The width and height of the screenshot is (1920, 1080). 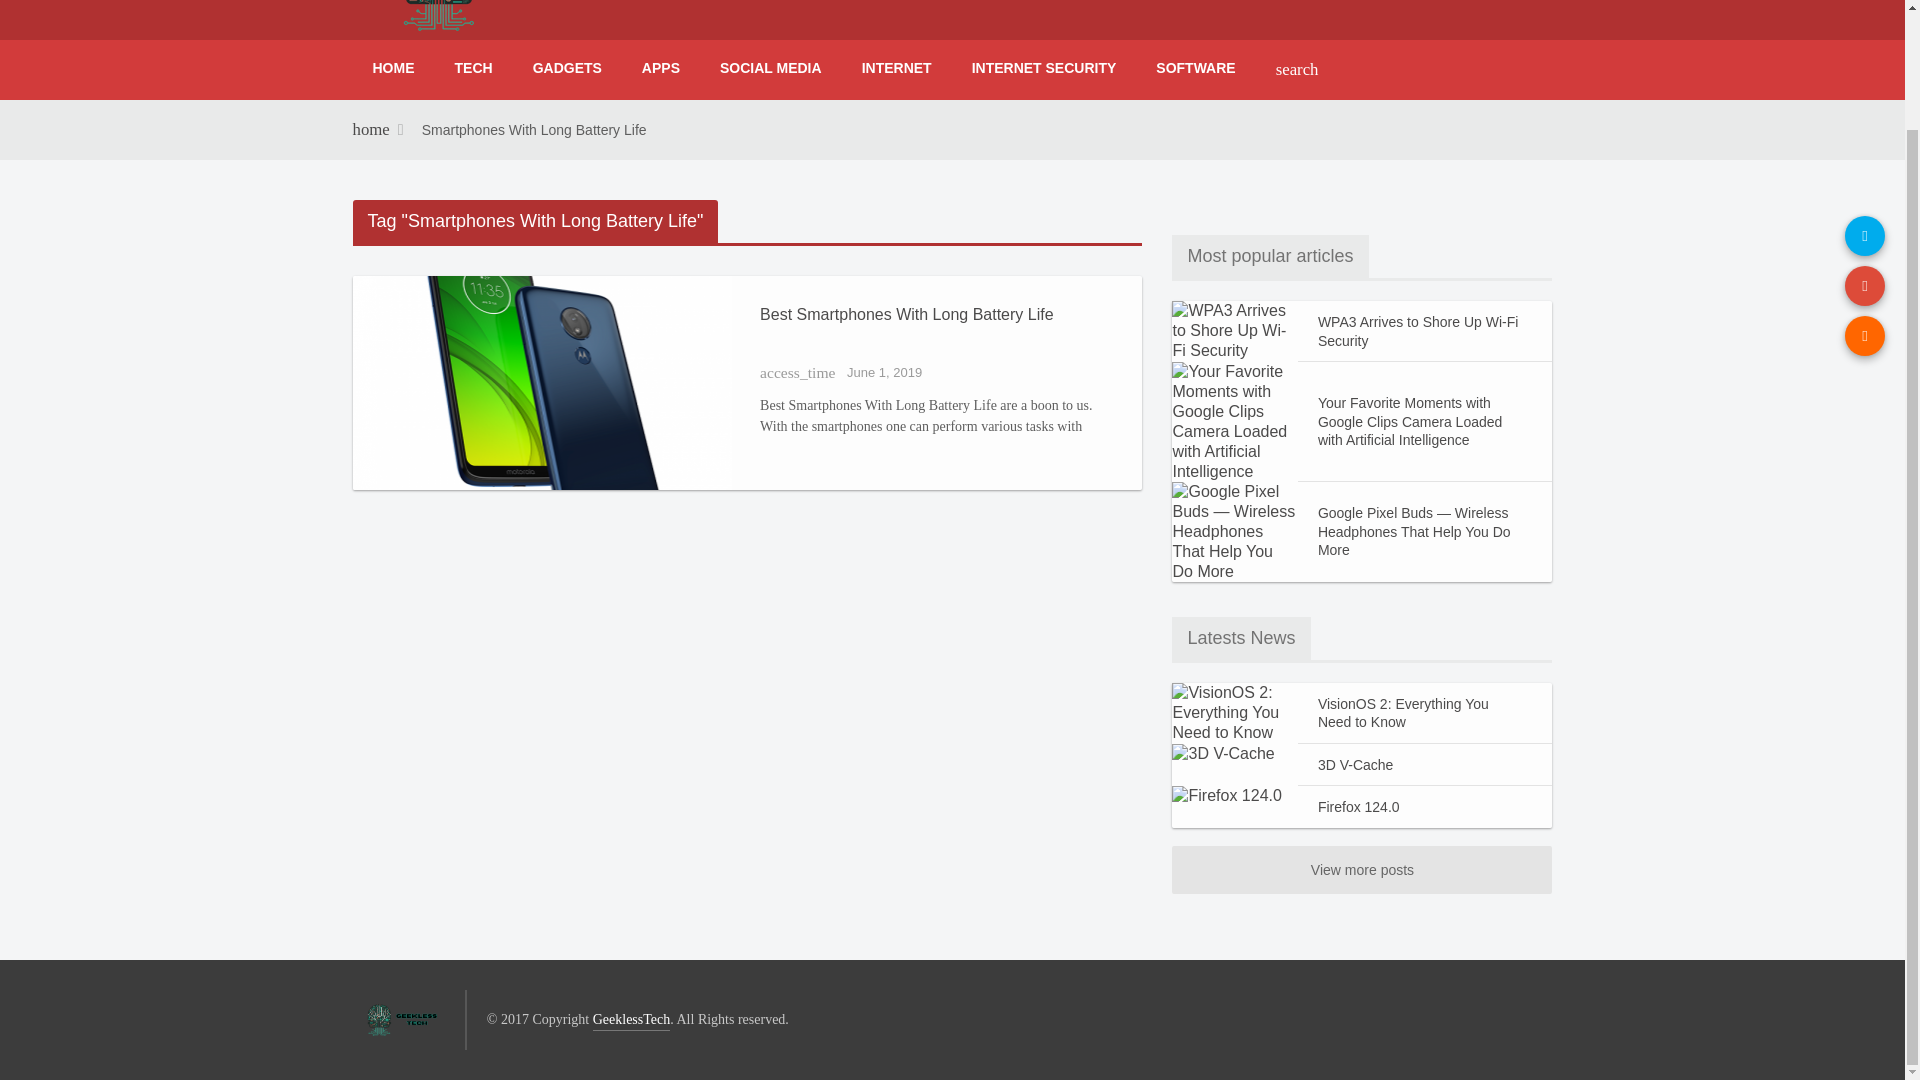 What do you see at coordinates (661, 68) in the screenshot?
I see `APPS` at bounding box center [661, 68].